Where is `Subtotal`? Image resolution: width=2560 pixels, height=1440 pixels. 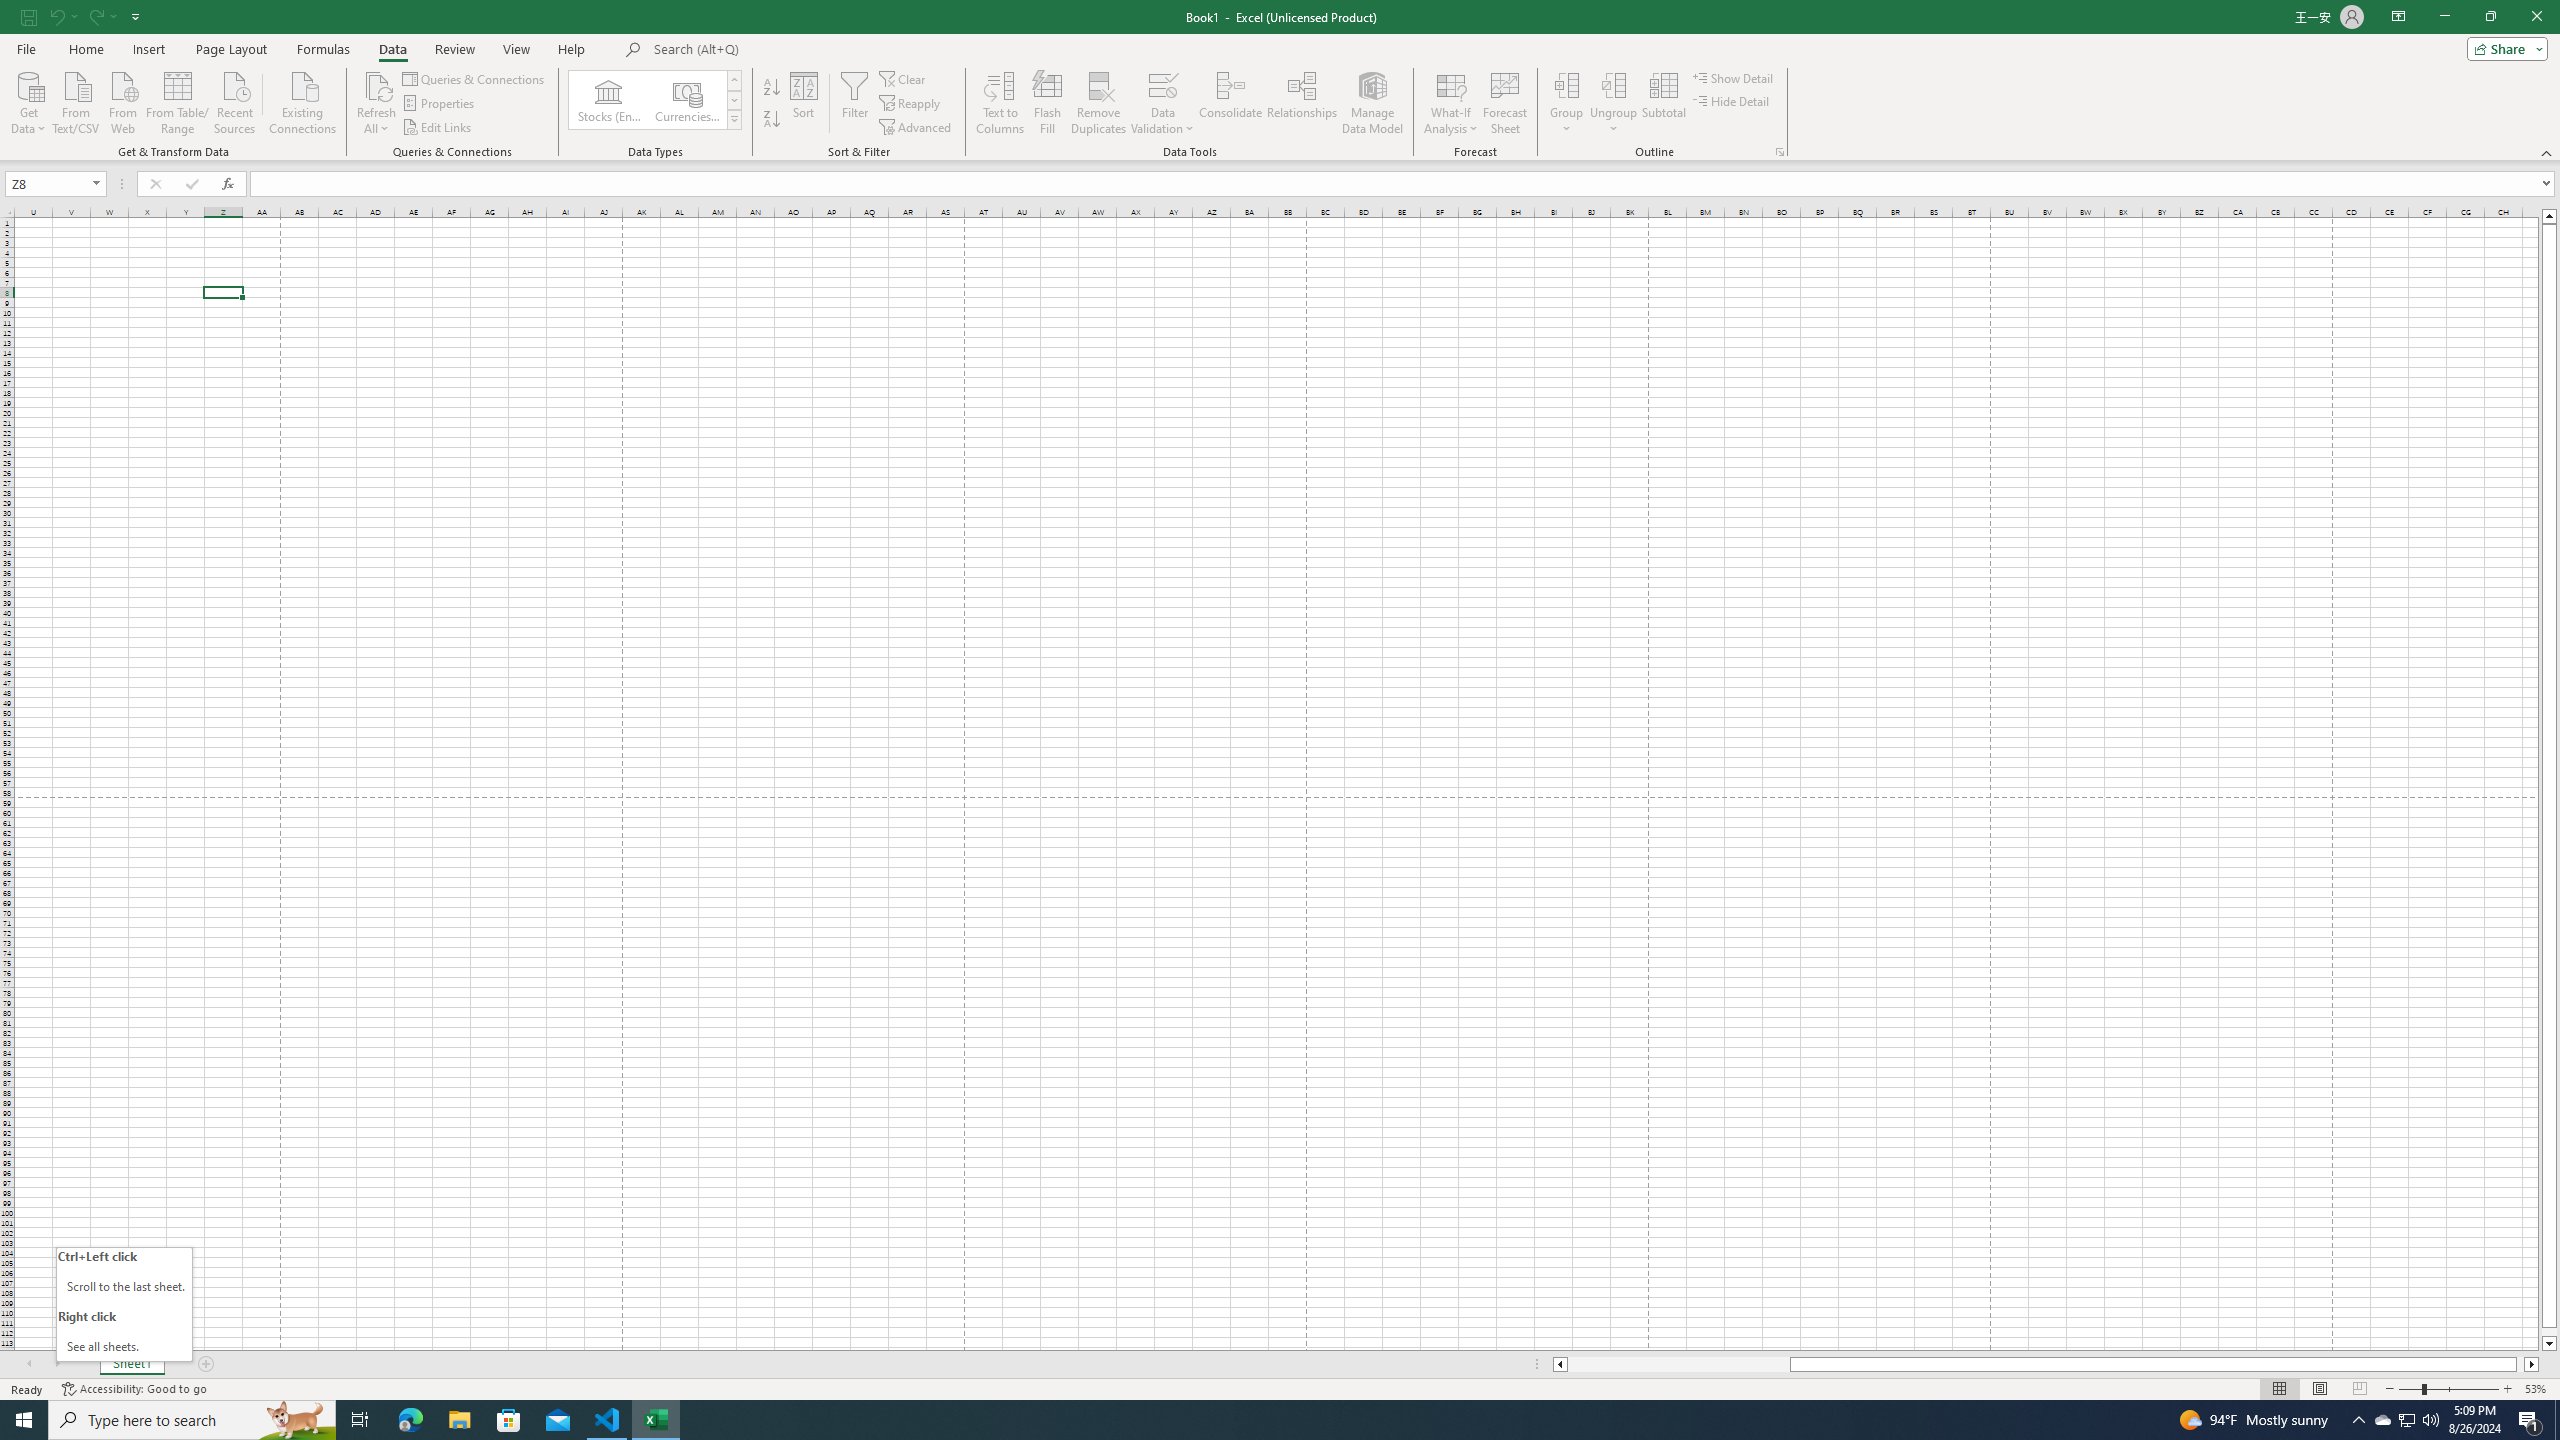
Subtotal is located at coordinates (1664, 103).